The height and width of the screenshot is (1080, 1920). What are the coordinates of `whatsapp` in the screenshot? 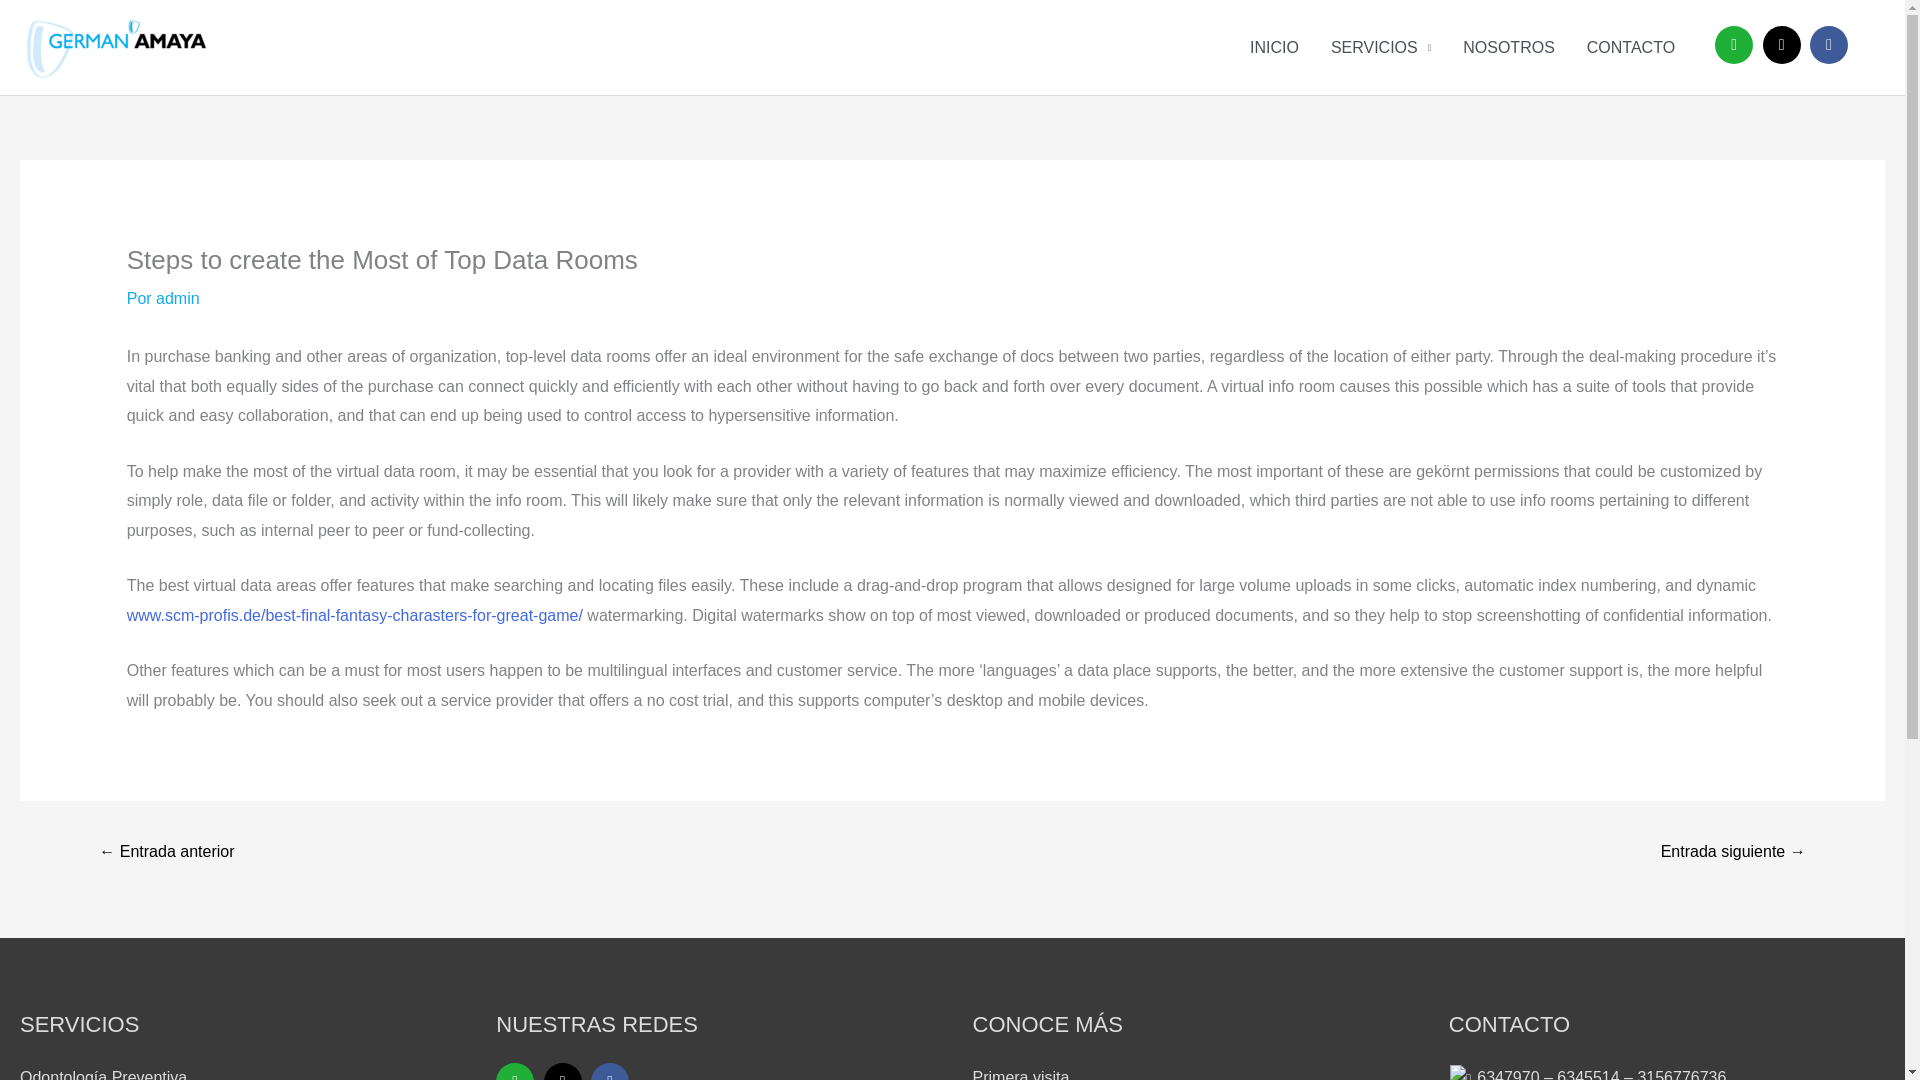 It's located at (1733, 44).